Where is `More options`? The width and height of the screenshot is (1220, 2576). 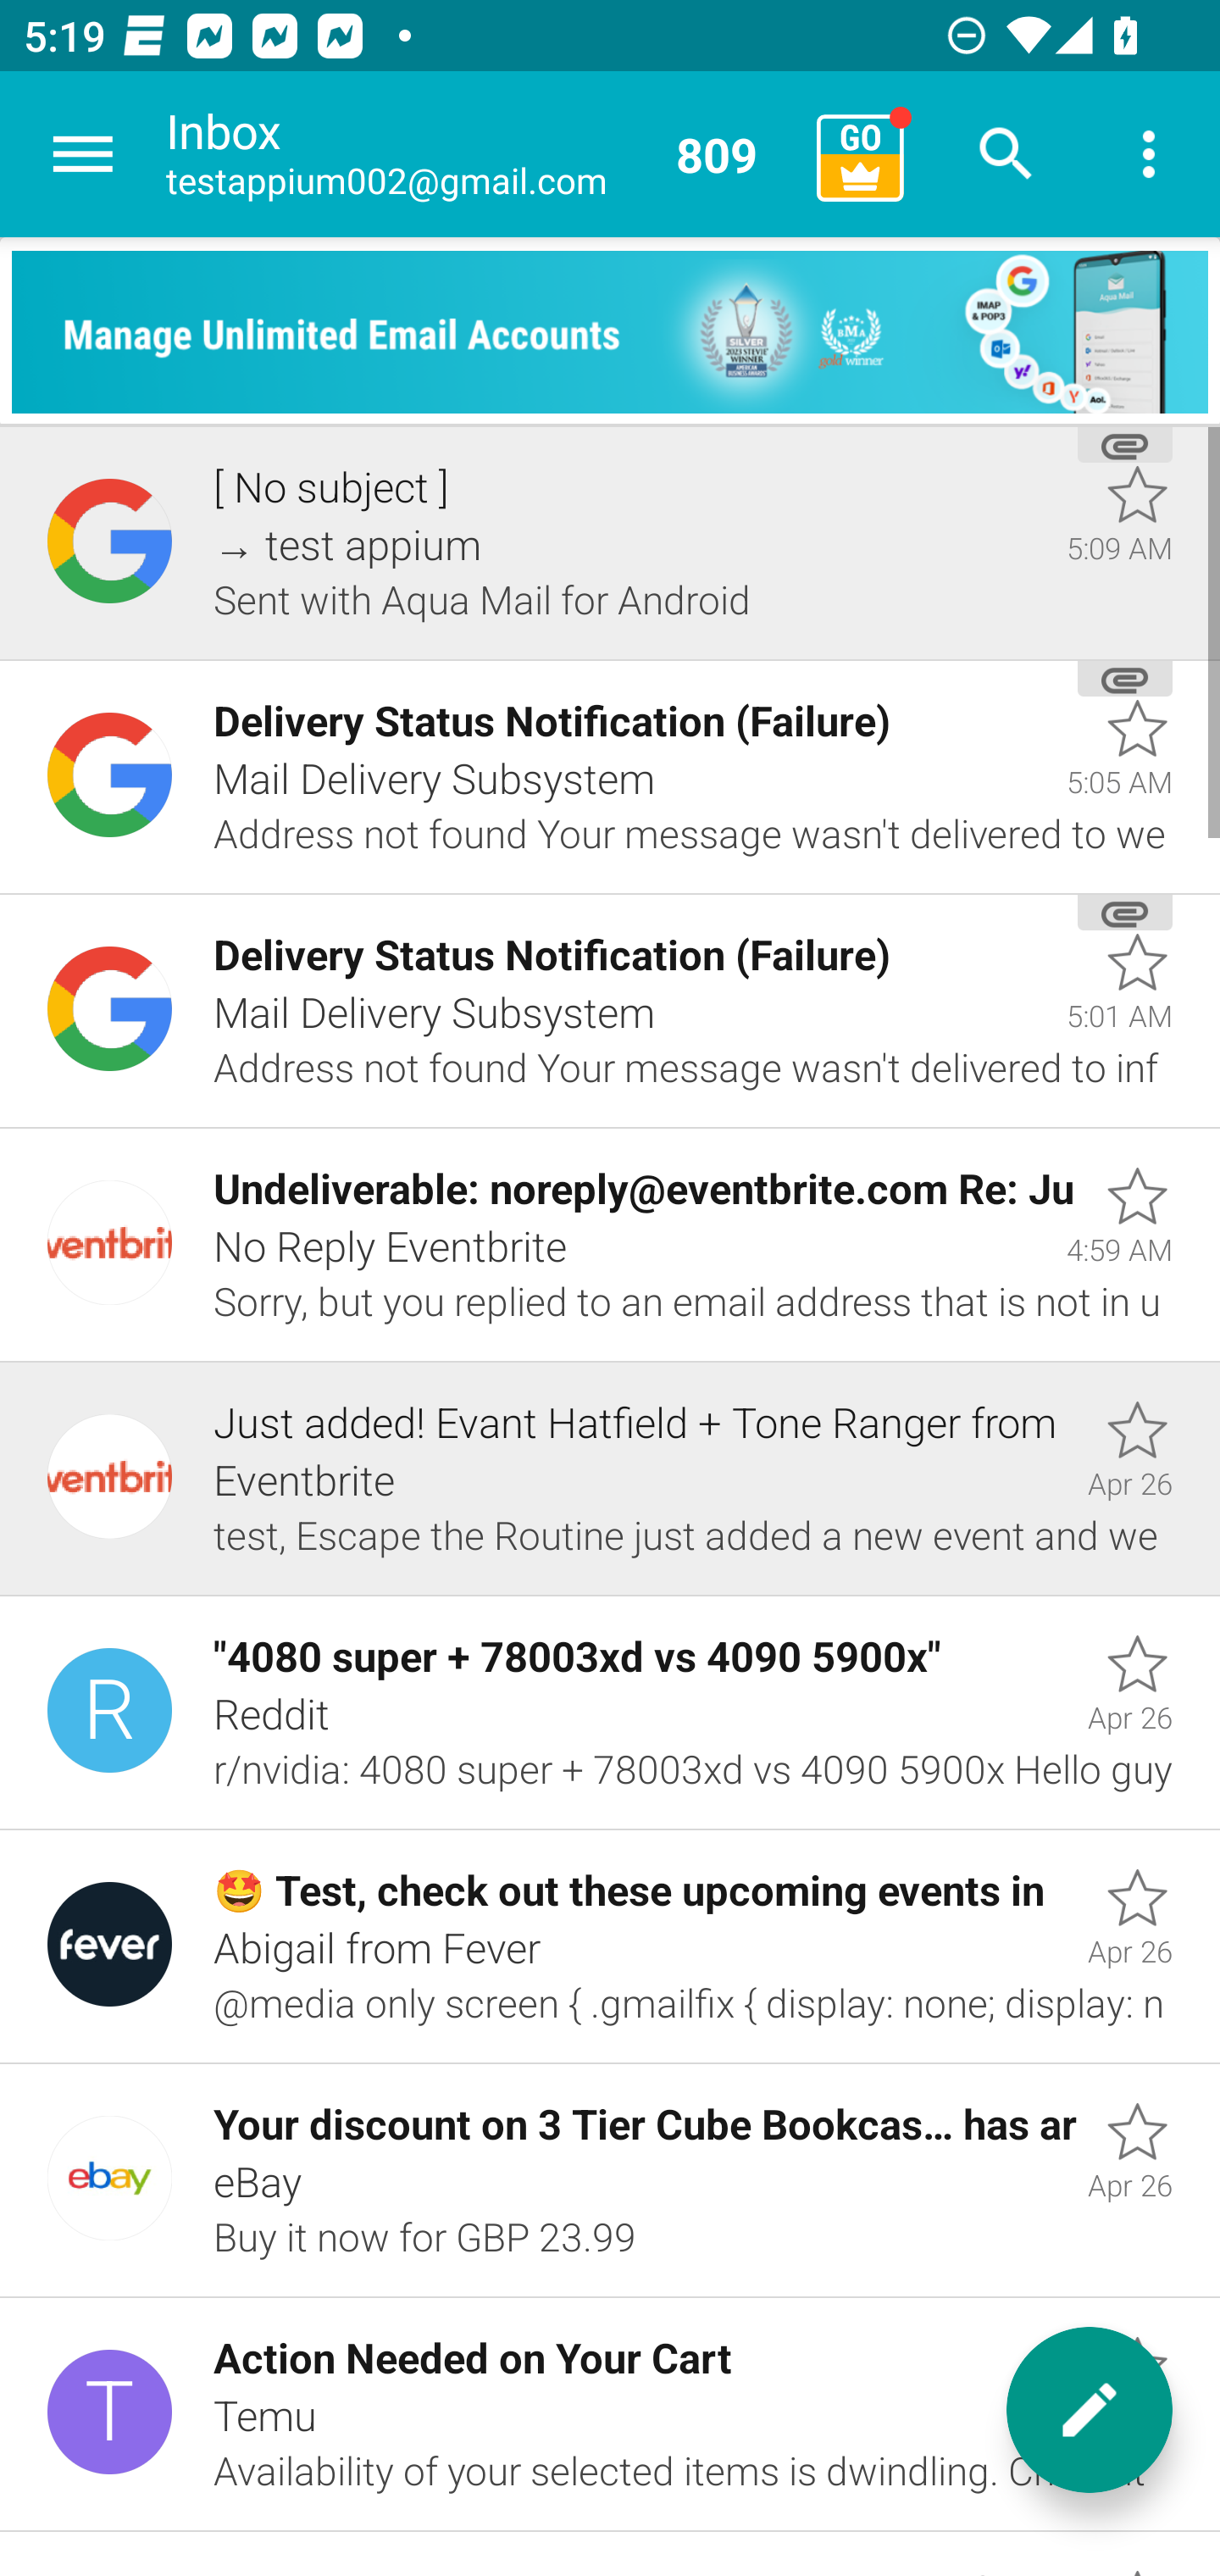 More options is located at coordinates (1149, 154).